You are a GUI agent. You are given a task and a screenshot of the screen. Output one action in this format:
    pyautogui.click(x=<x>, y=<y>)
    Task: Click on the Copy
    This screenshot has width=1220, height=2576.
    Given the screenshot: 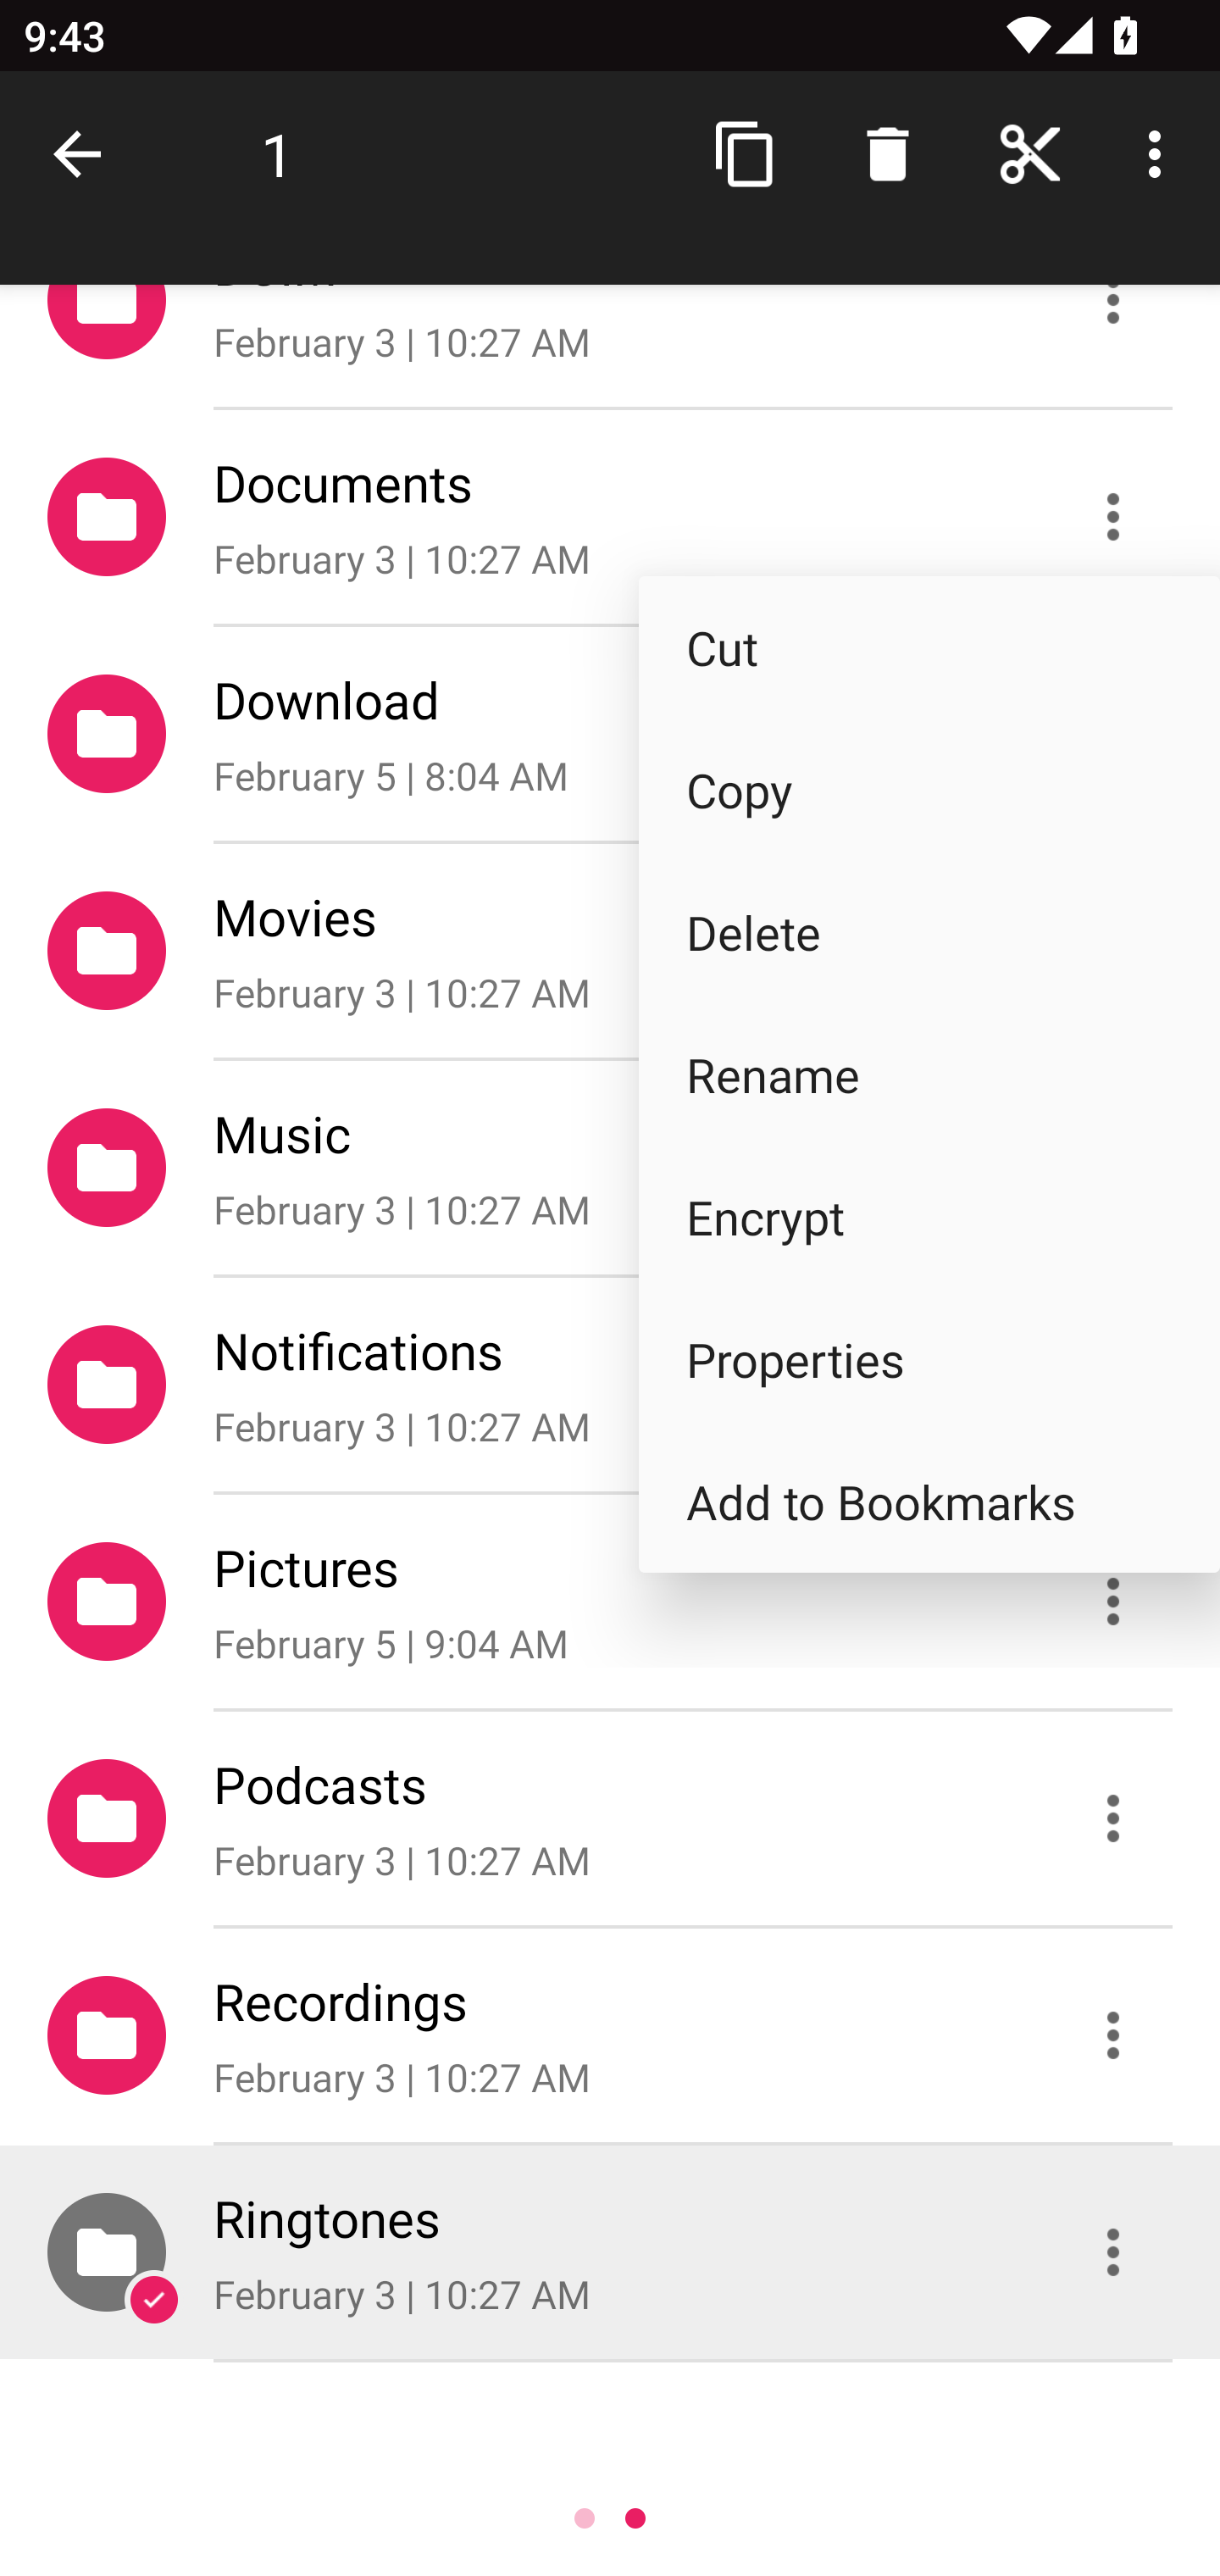 What is the action you would take?
    pyautogui.click(x=929, y=790)
    